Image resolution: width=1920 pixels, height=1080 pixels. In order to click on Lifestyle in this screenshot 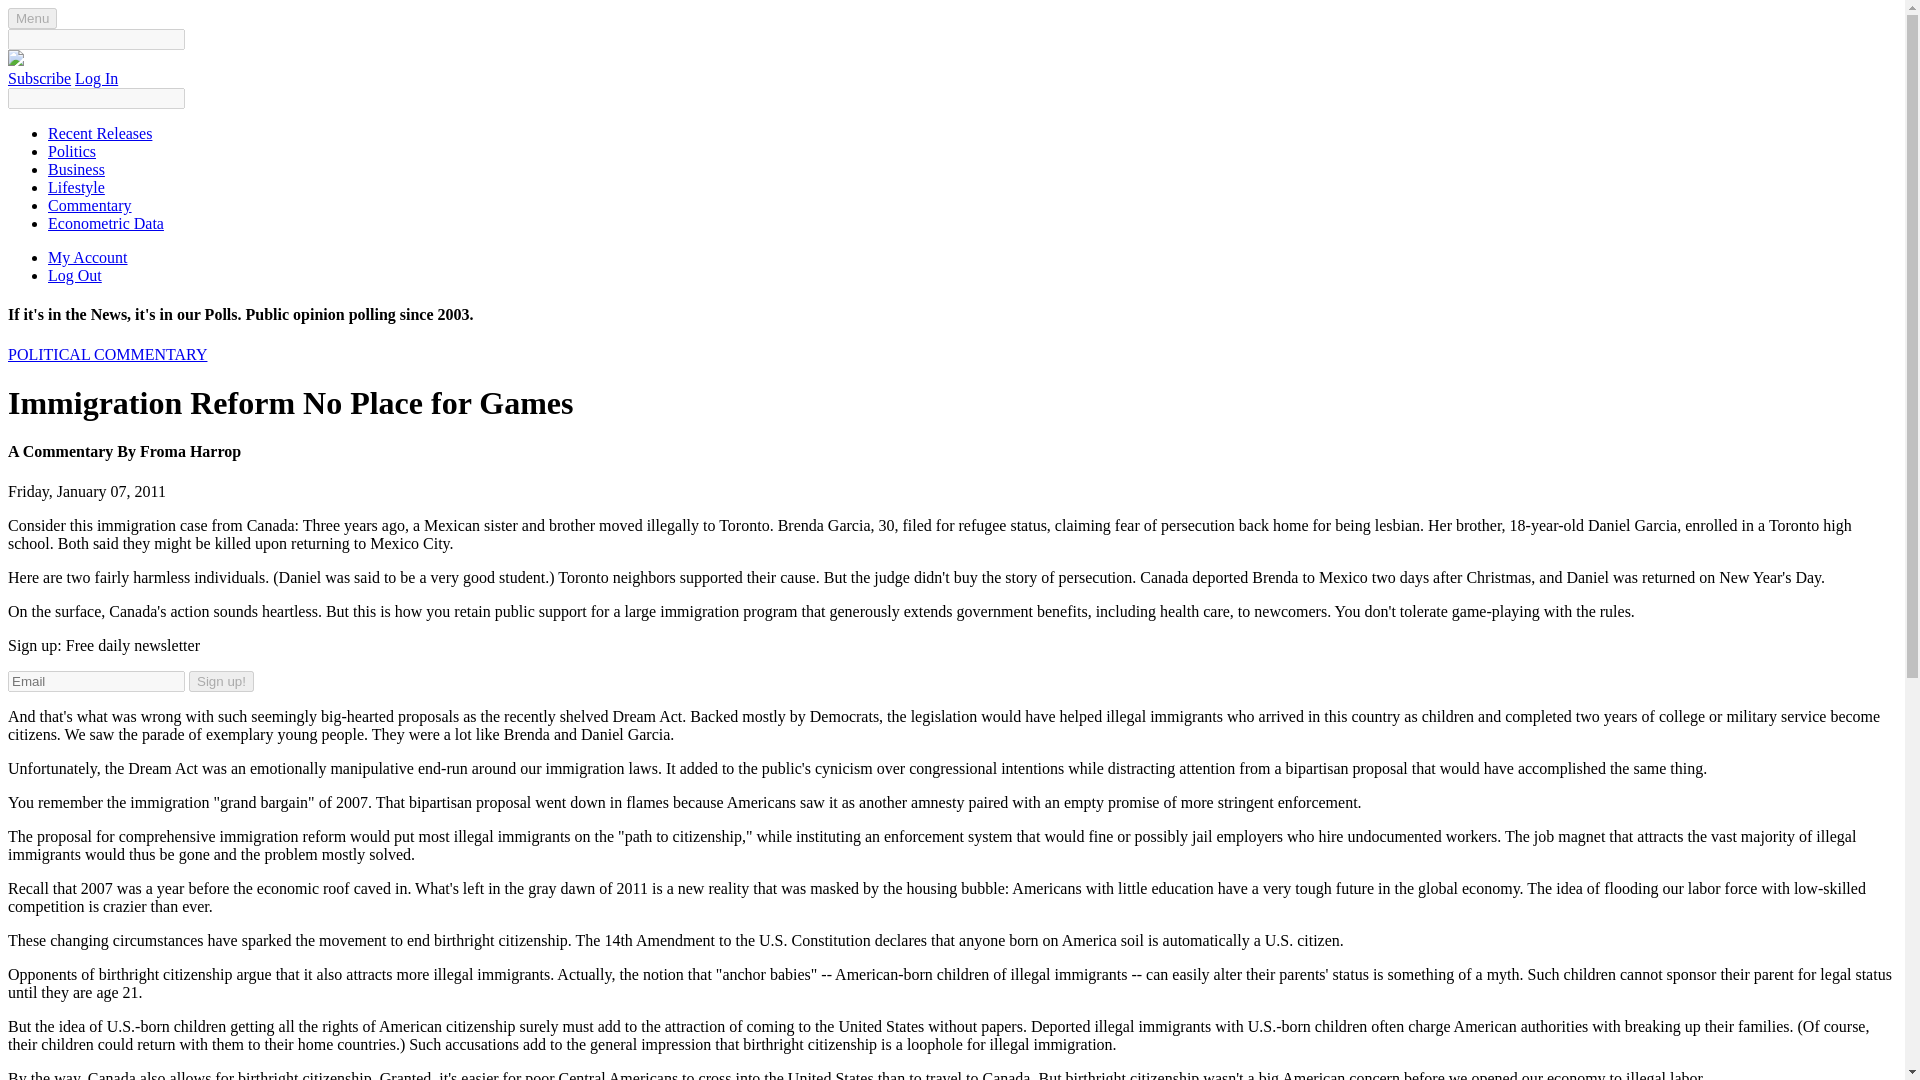, I will do `click(76, 187)`.